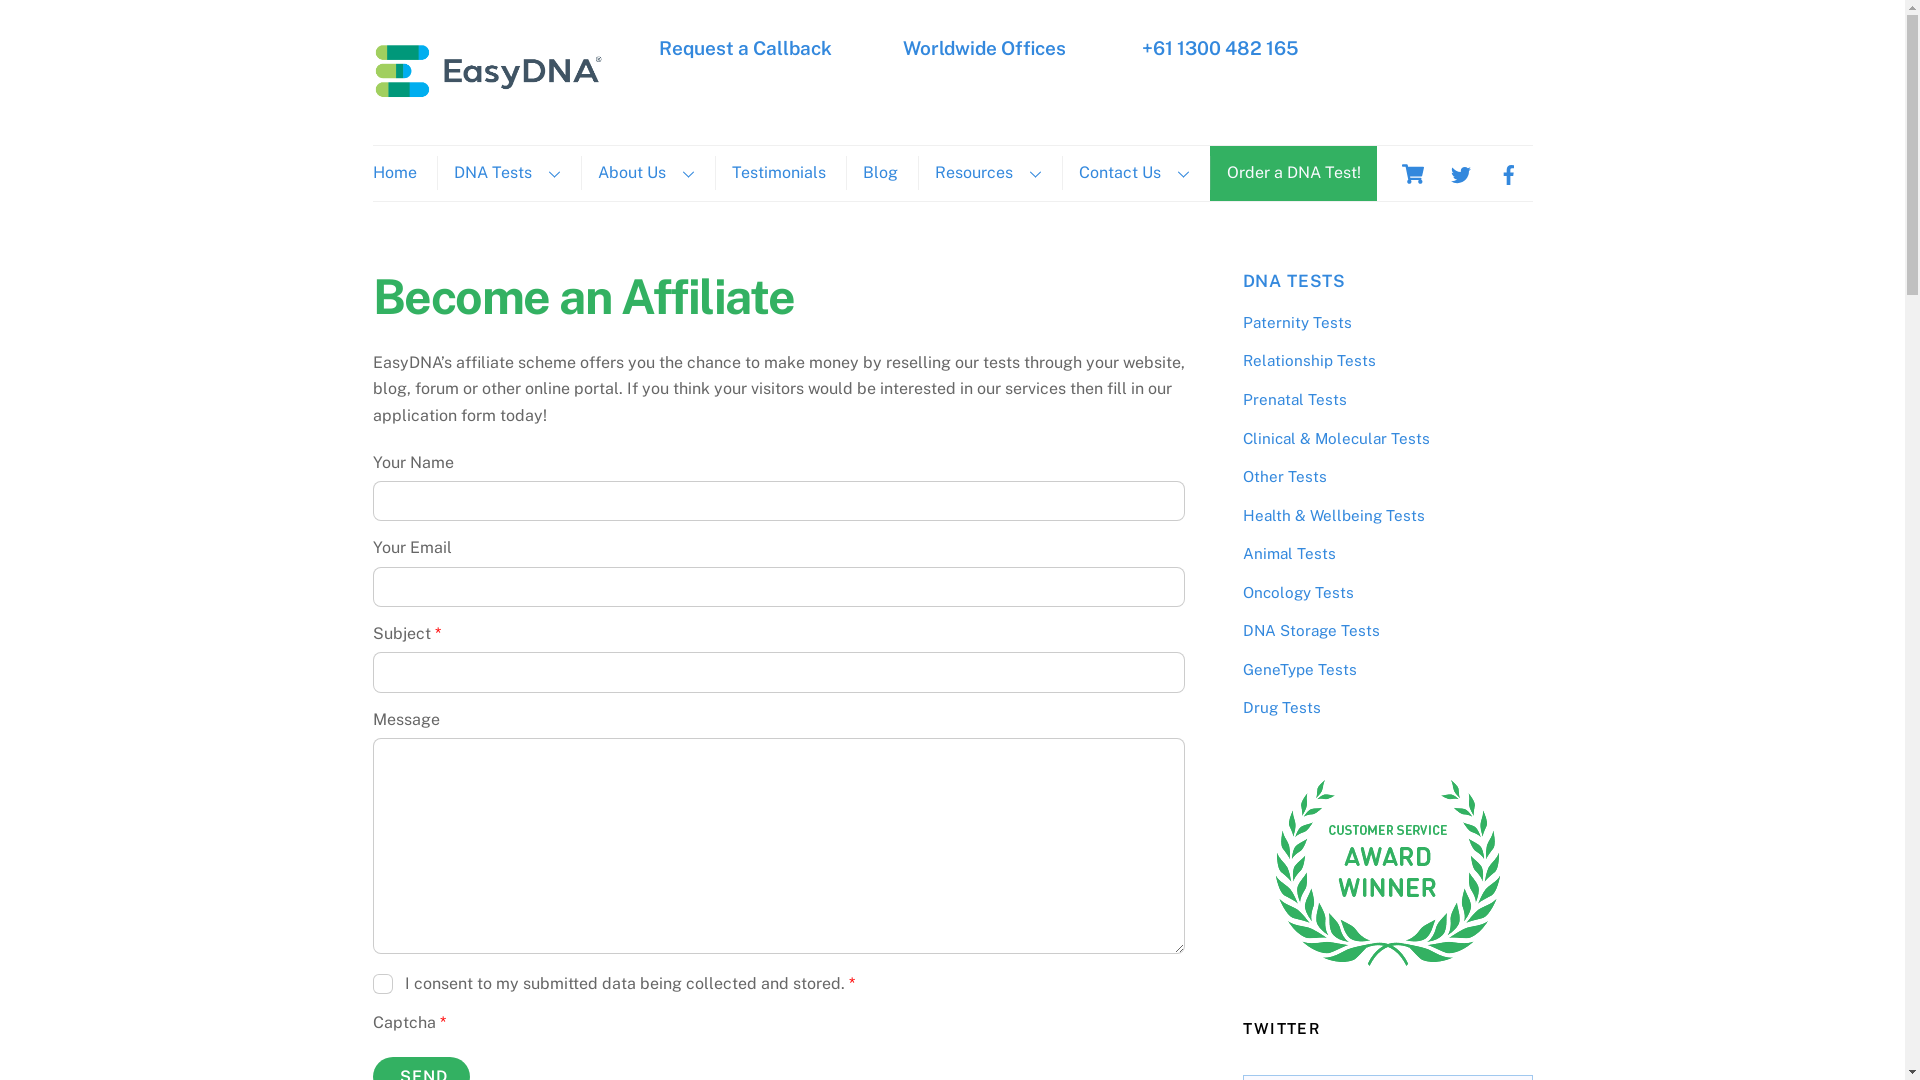 This screenshot has height=1080, width=1920. What do you see at coordinates (1284, 476) in the screenshot?
I see `Other Tests` at bounding box center [1284, 476].